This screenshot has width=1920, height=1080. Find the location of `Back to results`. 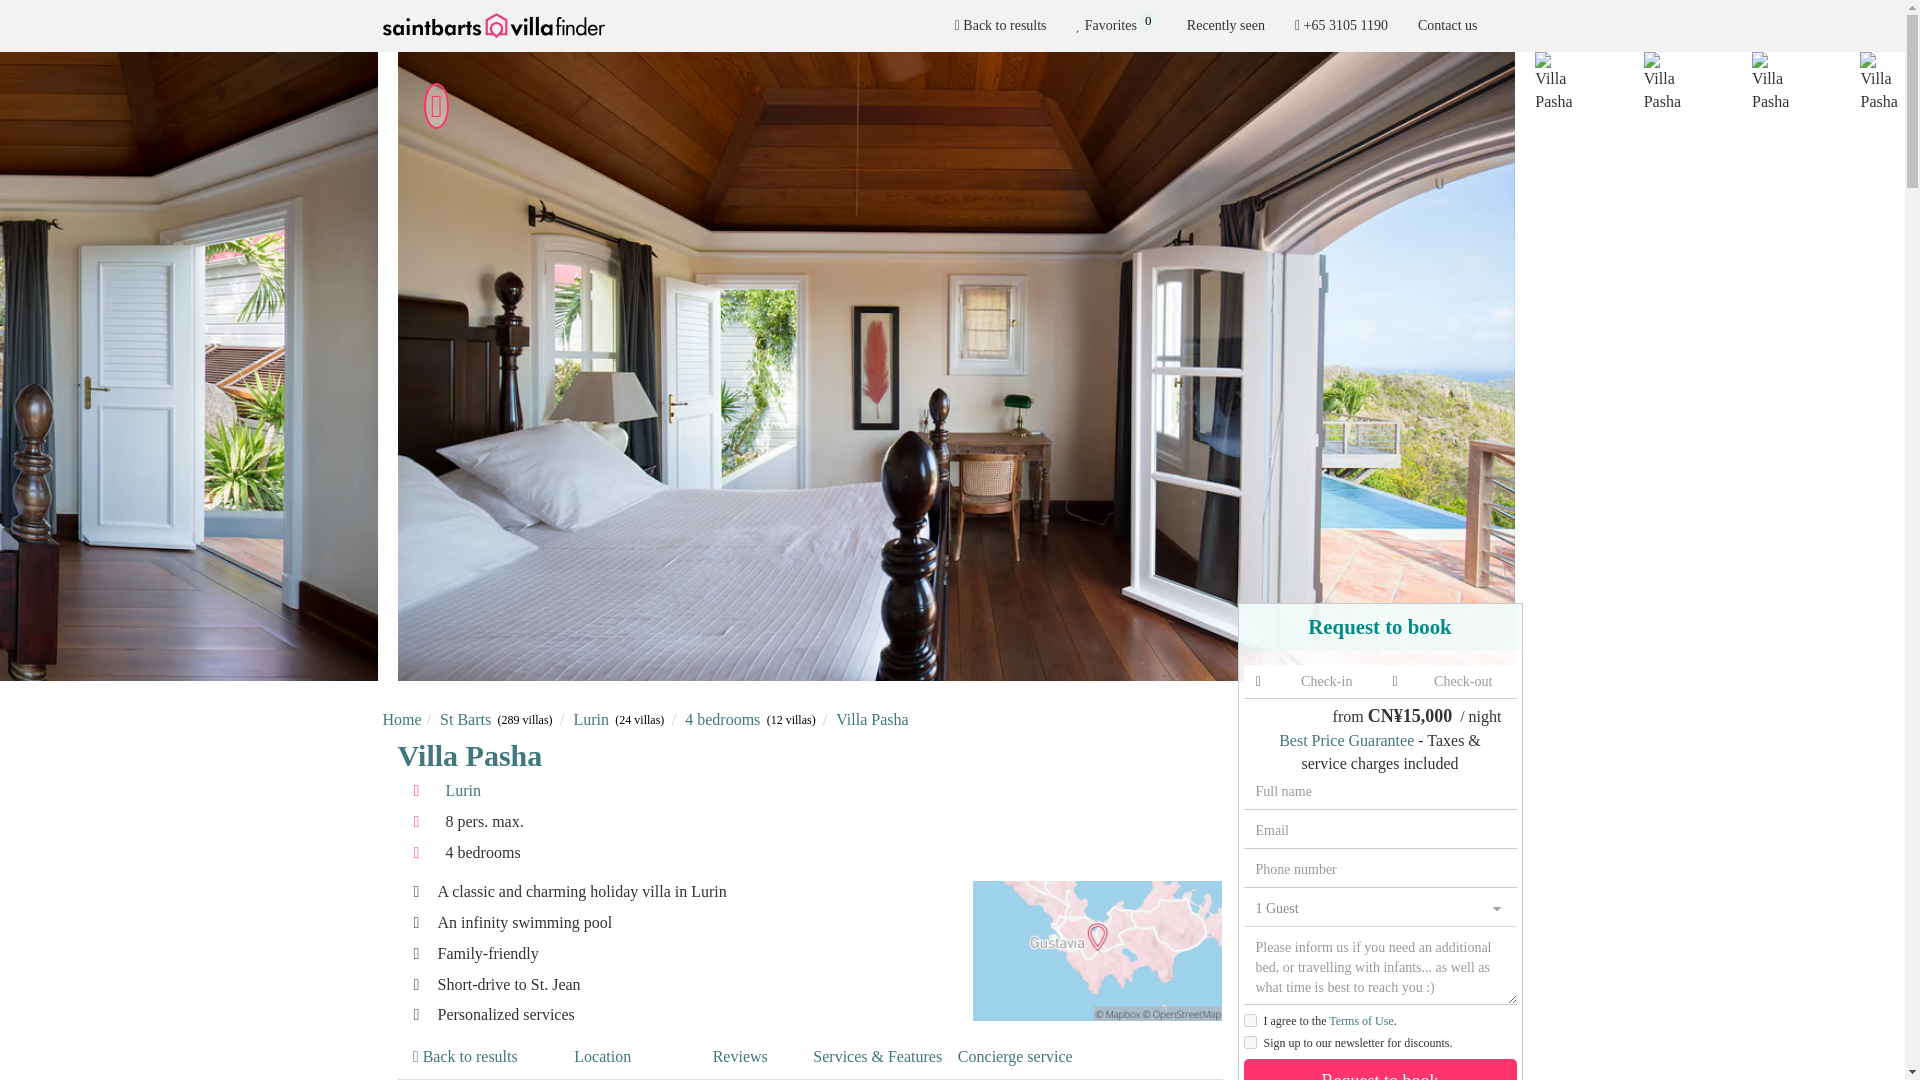

Back to results is located at coordinates (1448, 26).